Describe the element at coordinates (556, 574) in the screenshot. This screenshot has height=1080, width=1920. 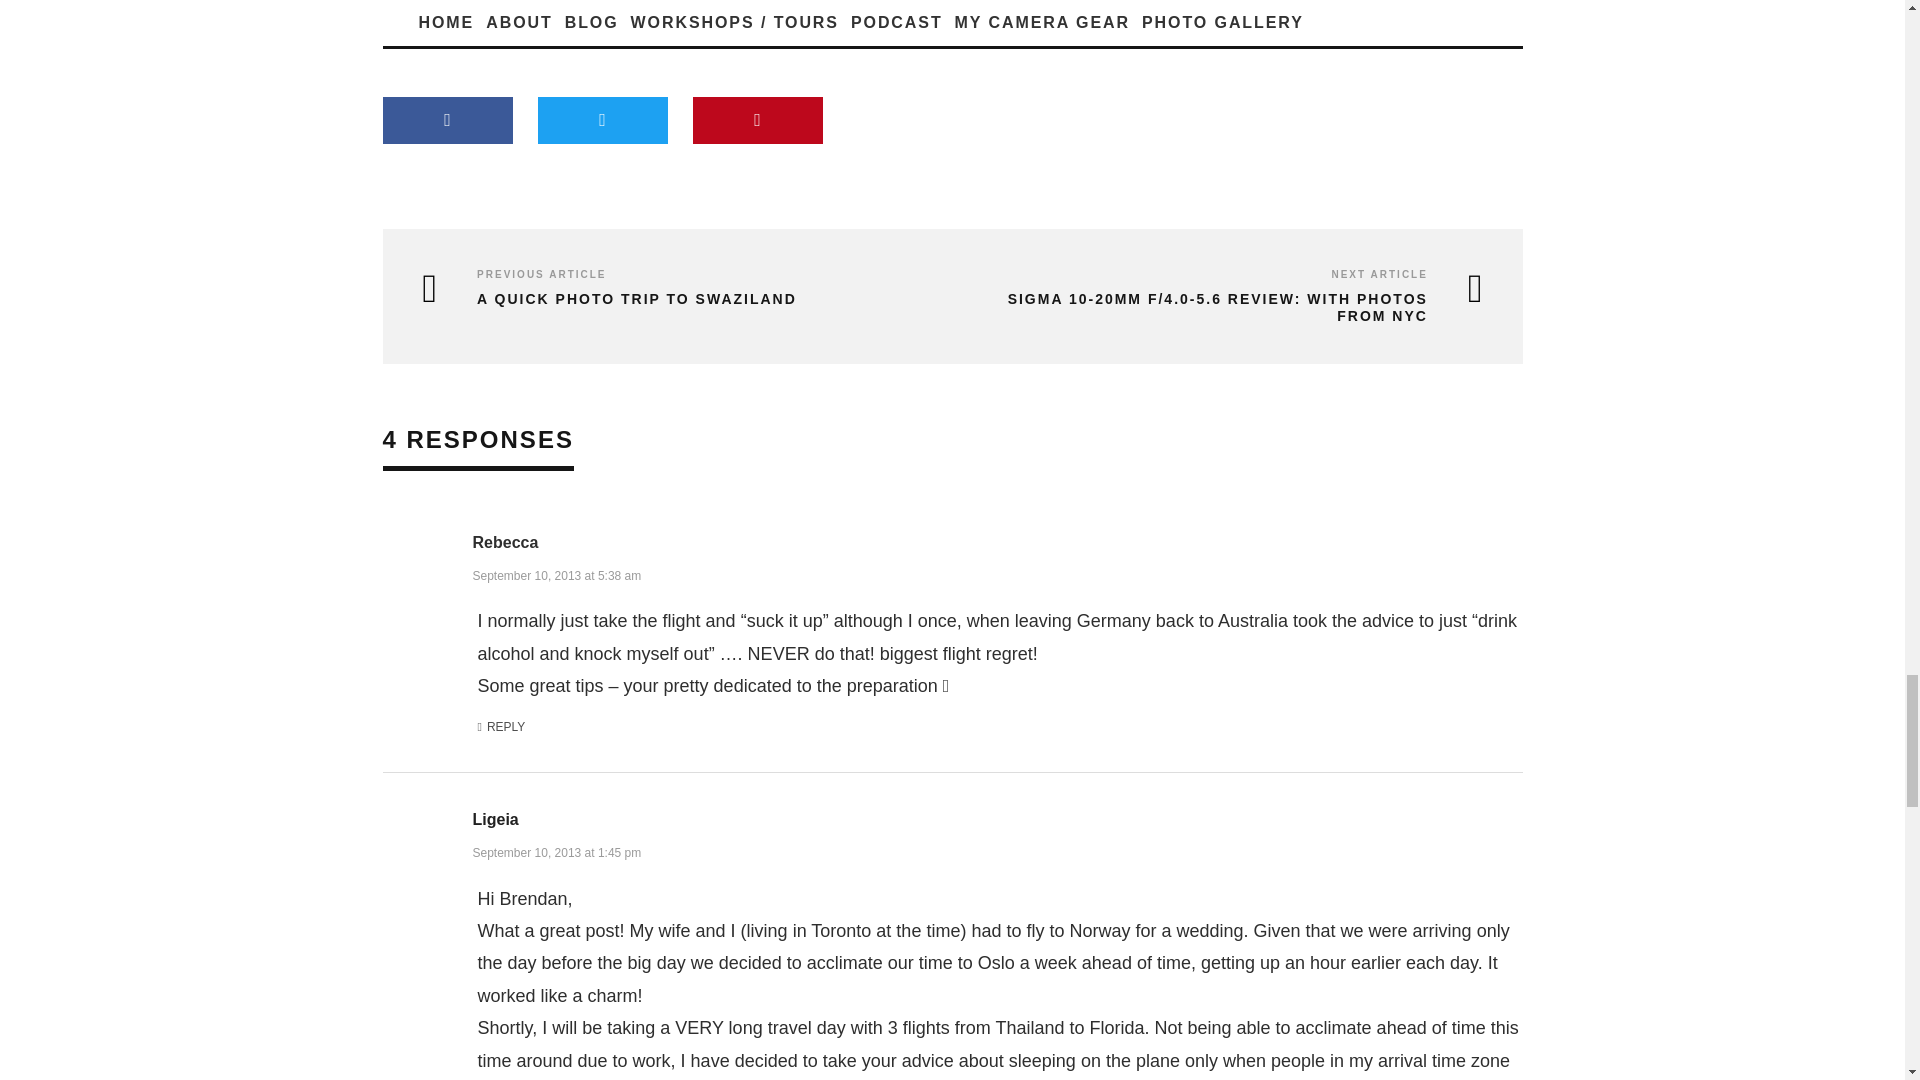
I see `September 10, 2013 at 5:38 am` at that location.